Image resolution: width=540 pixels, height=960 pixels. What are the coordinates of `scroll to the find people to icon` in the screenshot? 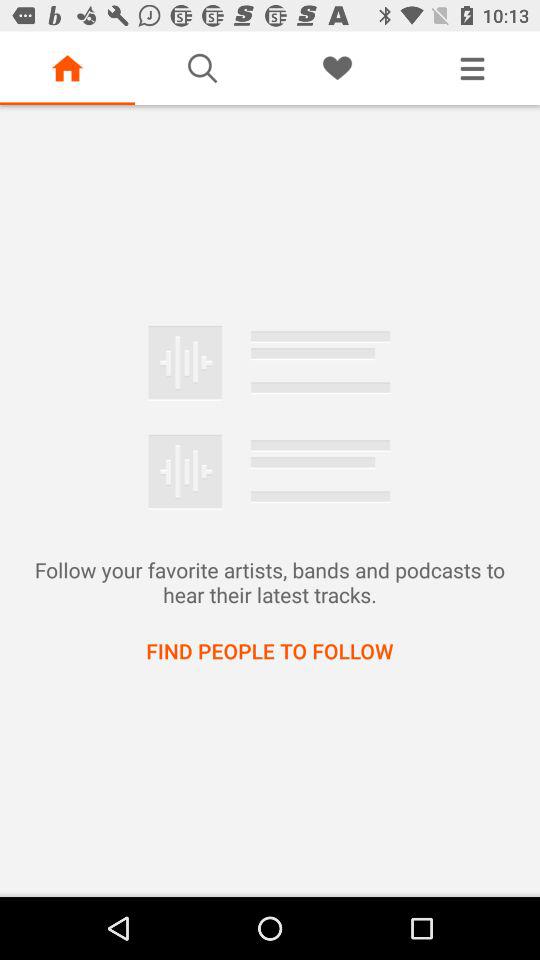 It's located at (270, 650).